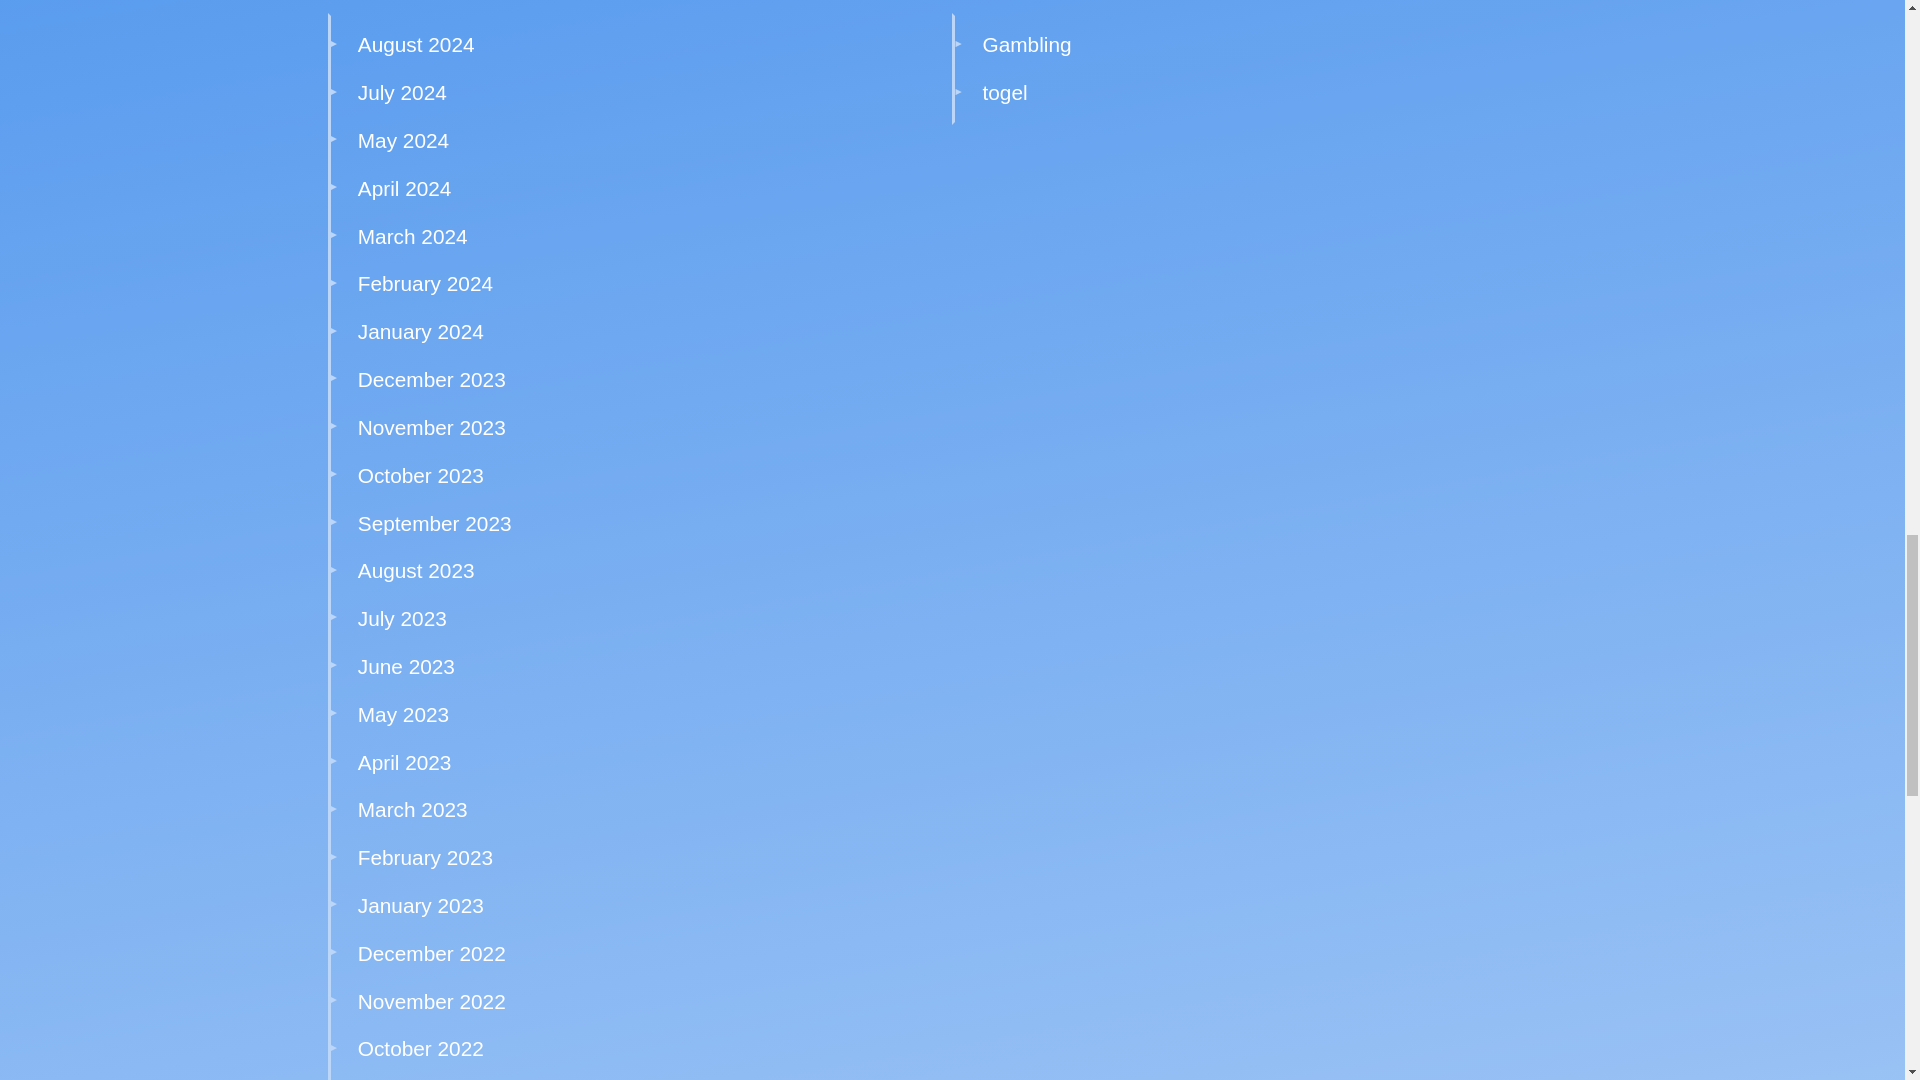 Image resolution: width=1920 pixels, height=1080 pixels. Describe the element at coordinates (412, 809) in the screenshot. I see `March 2023` at that location.